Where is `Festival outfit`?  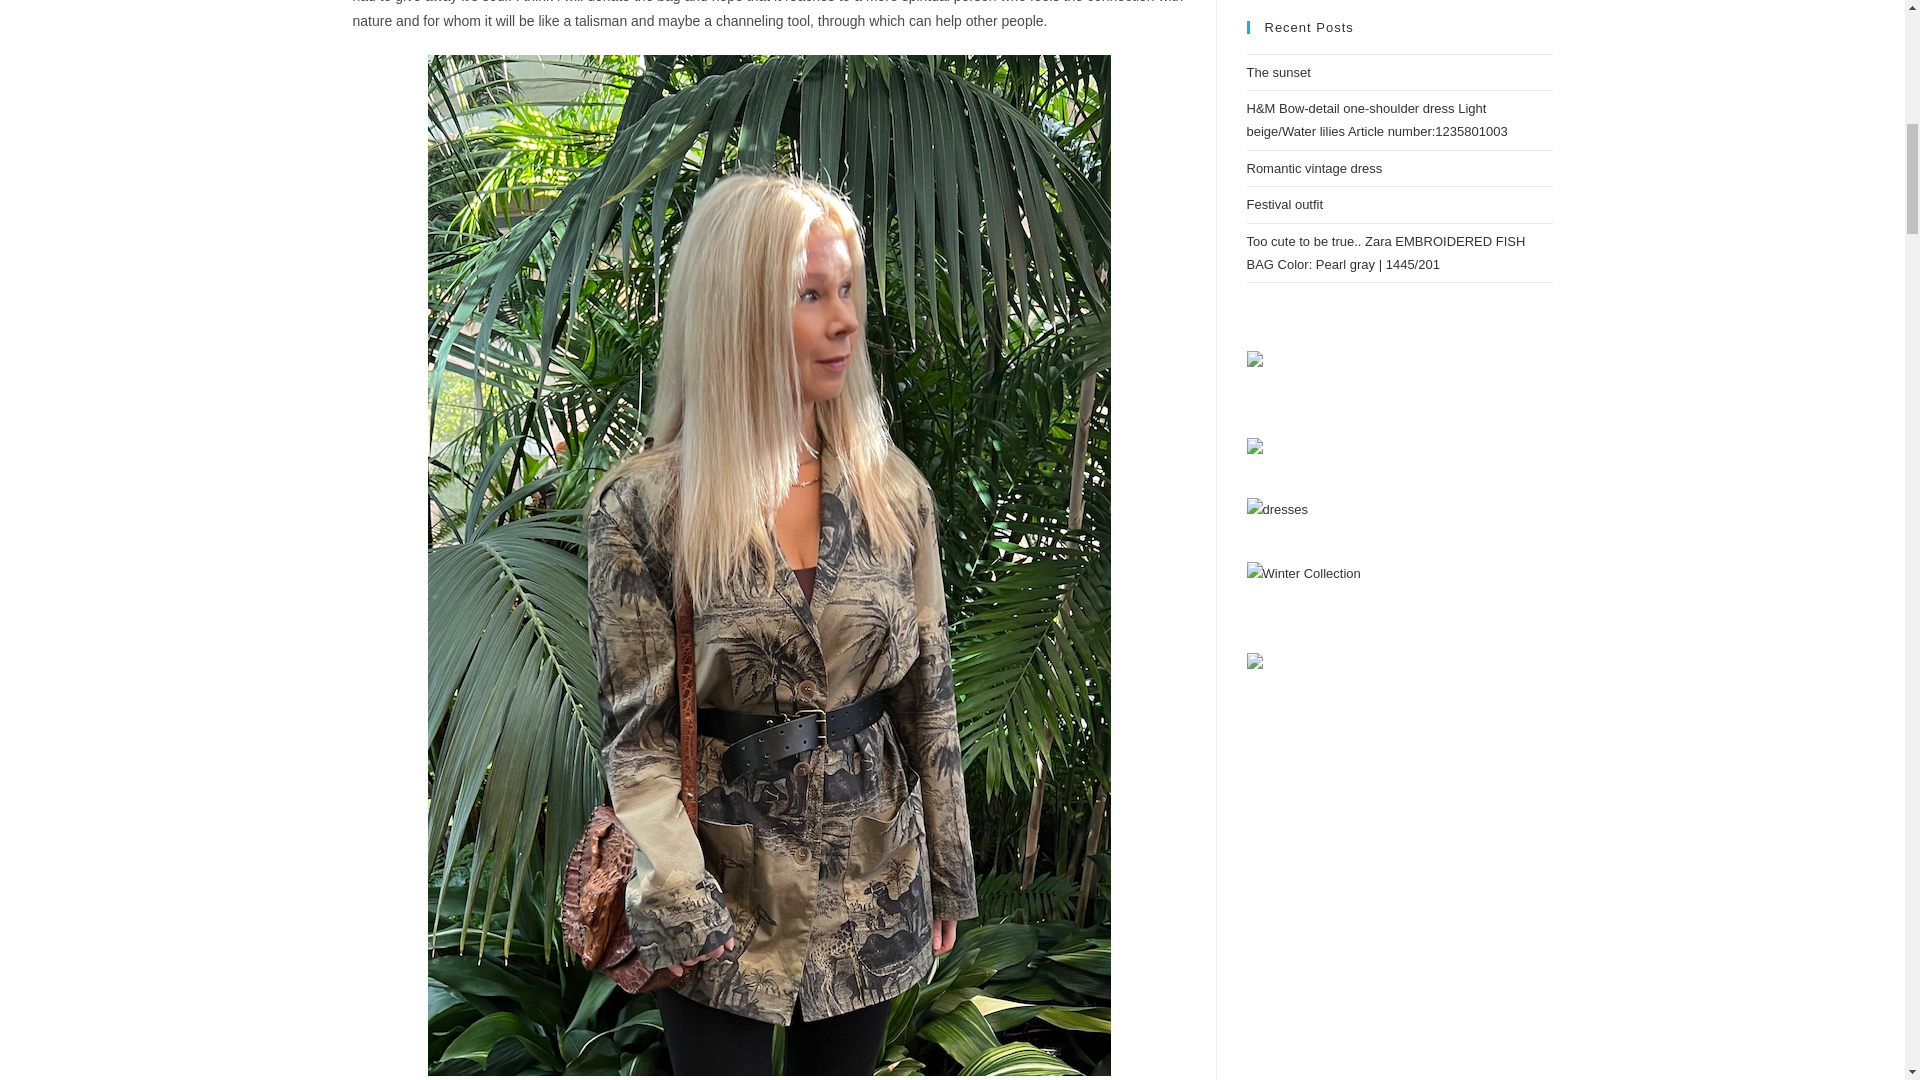 Festival outfit is located at coordinates (1284, 204).